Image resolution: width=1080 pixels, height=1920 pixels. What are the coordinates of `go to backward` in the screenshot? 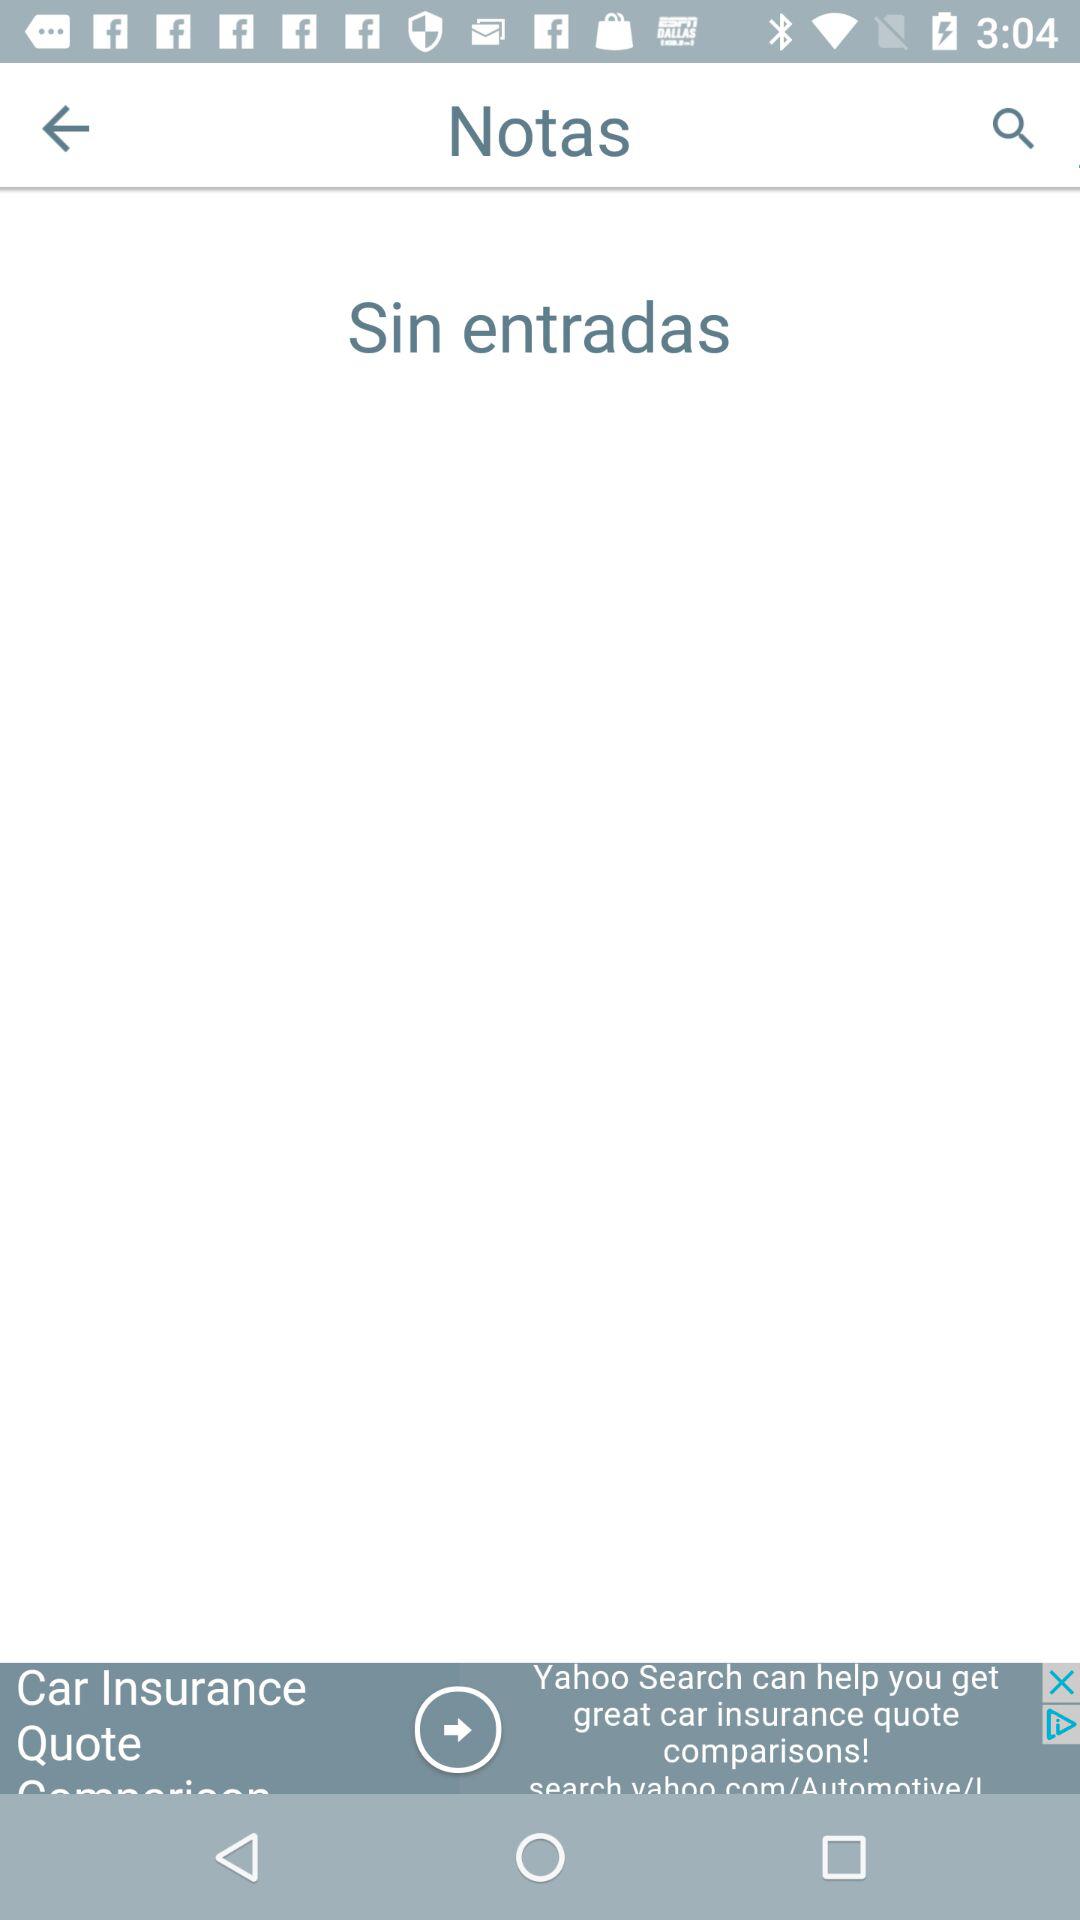 It's located at (66, 128).